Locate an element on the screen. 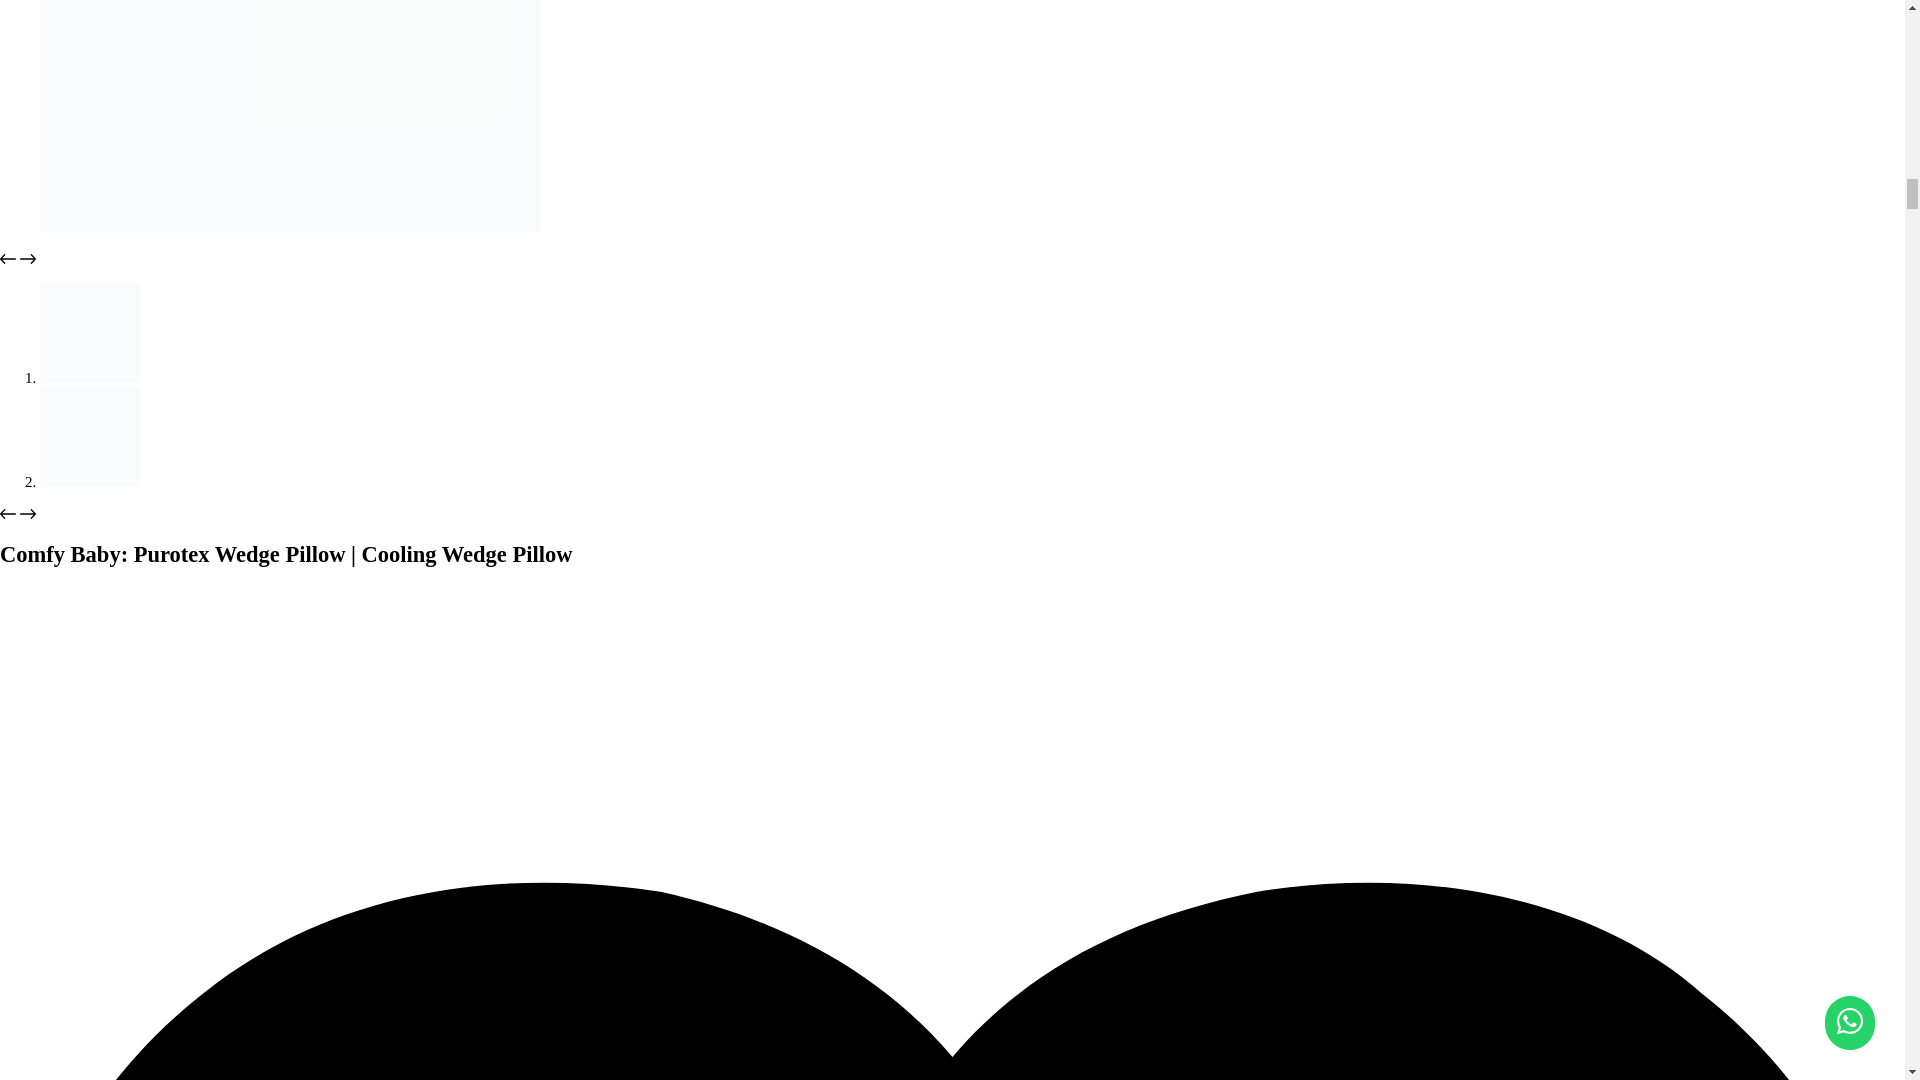  Comfy Baby Purotex Wedge Pillow is located at coordinates (290, 116).